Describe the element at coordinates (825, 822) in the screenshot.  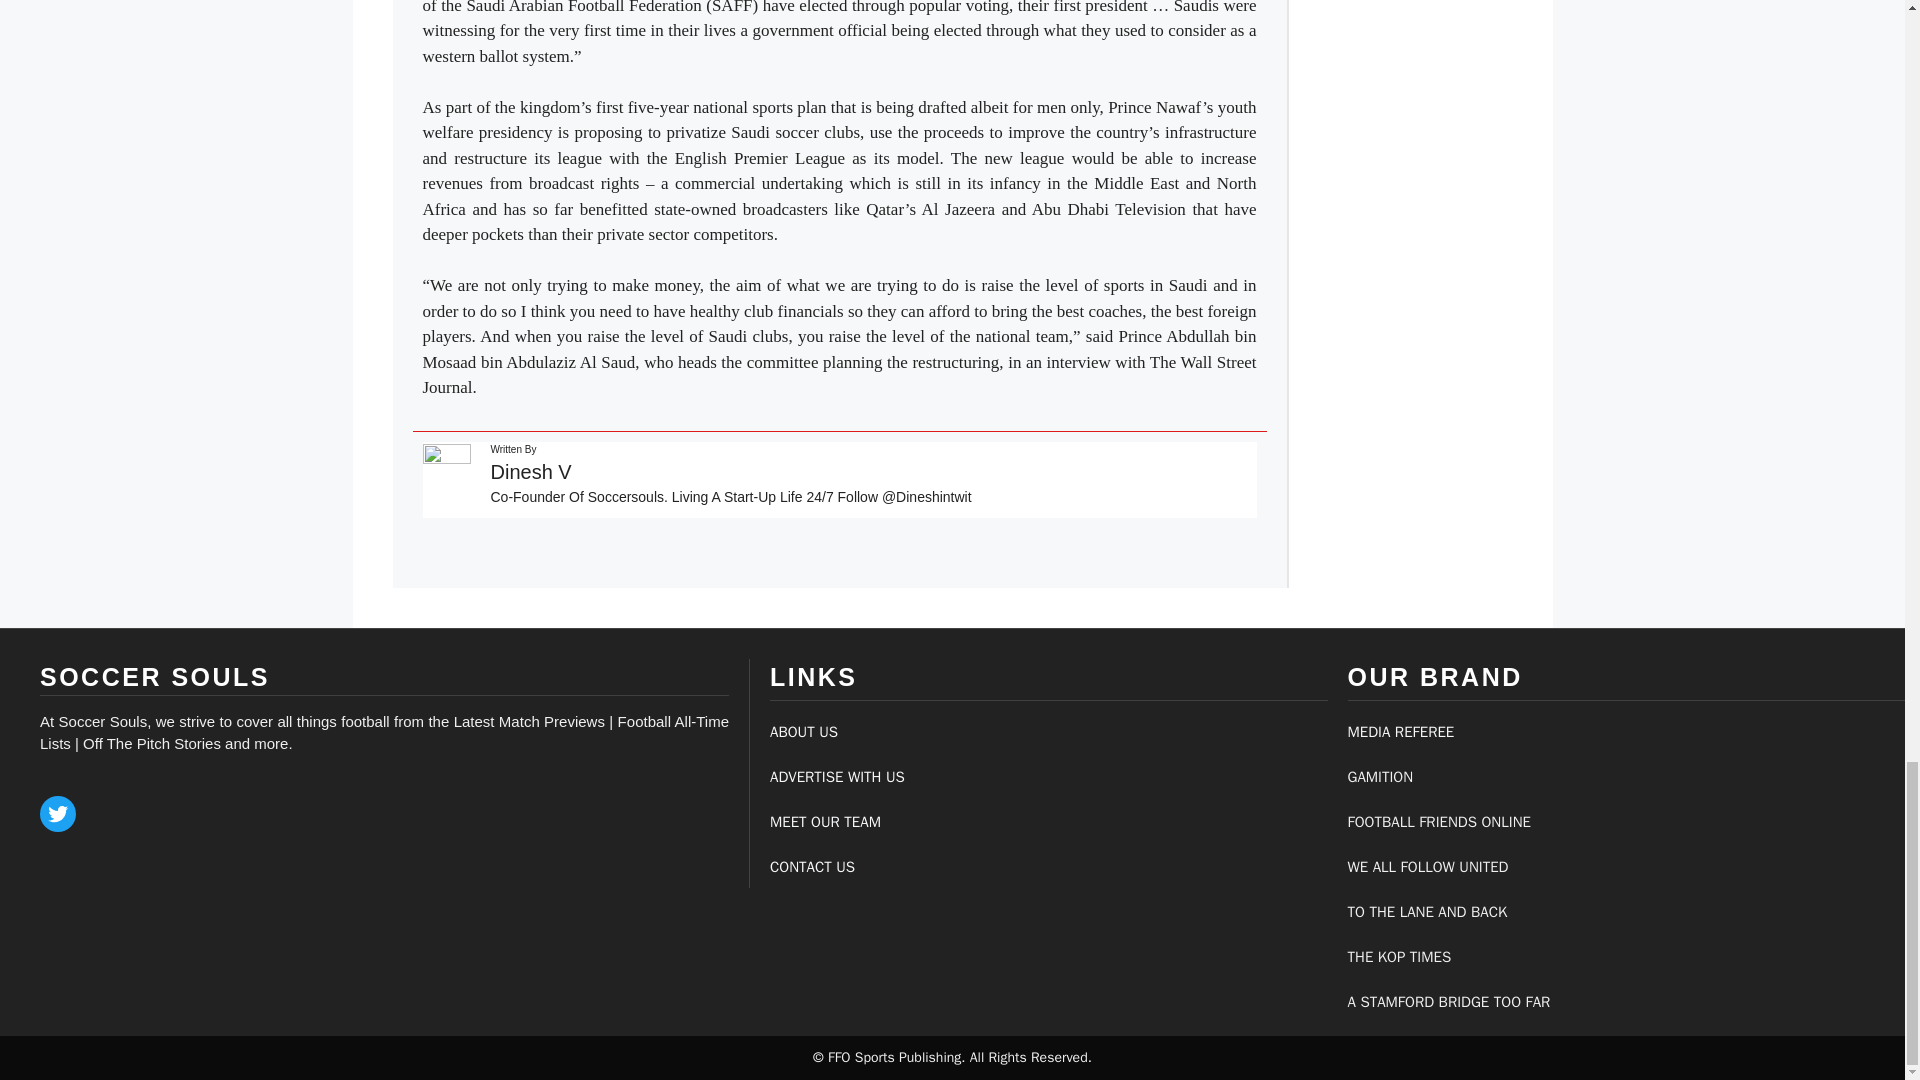
I see `MEET OUR TEAM` at that location.